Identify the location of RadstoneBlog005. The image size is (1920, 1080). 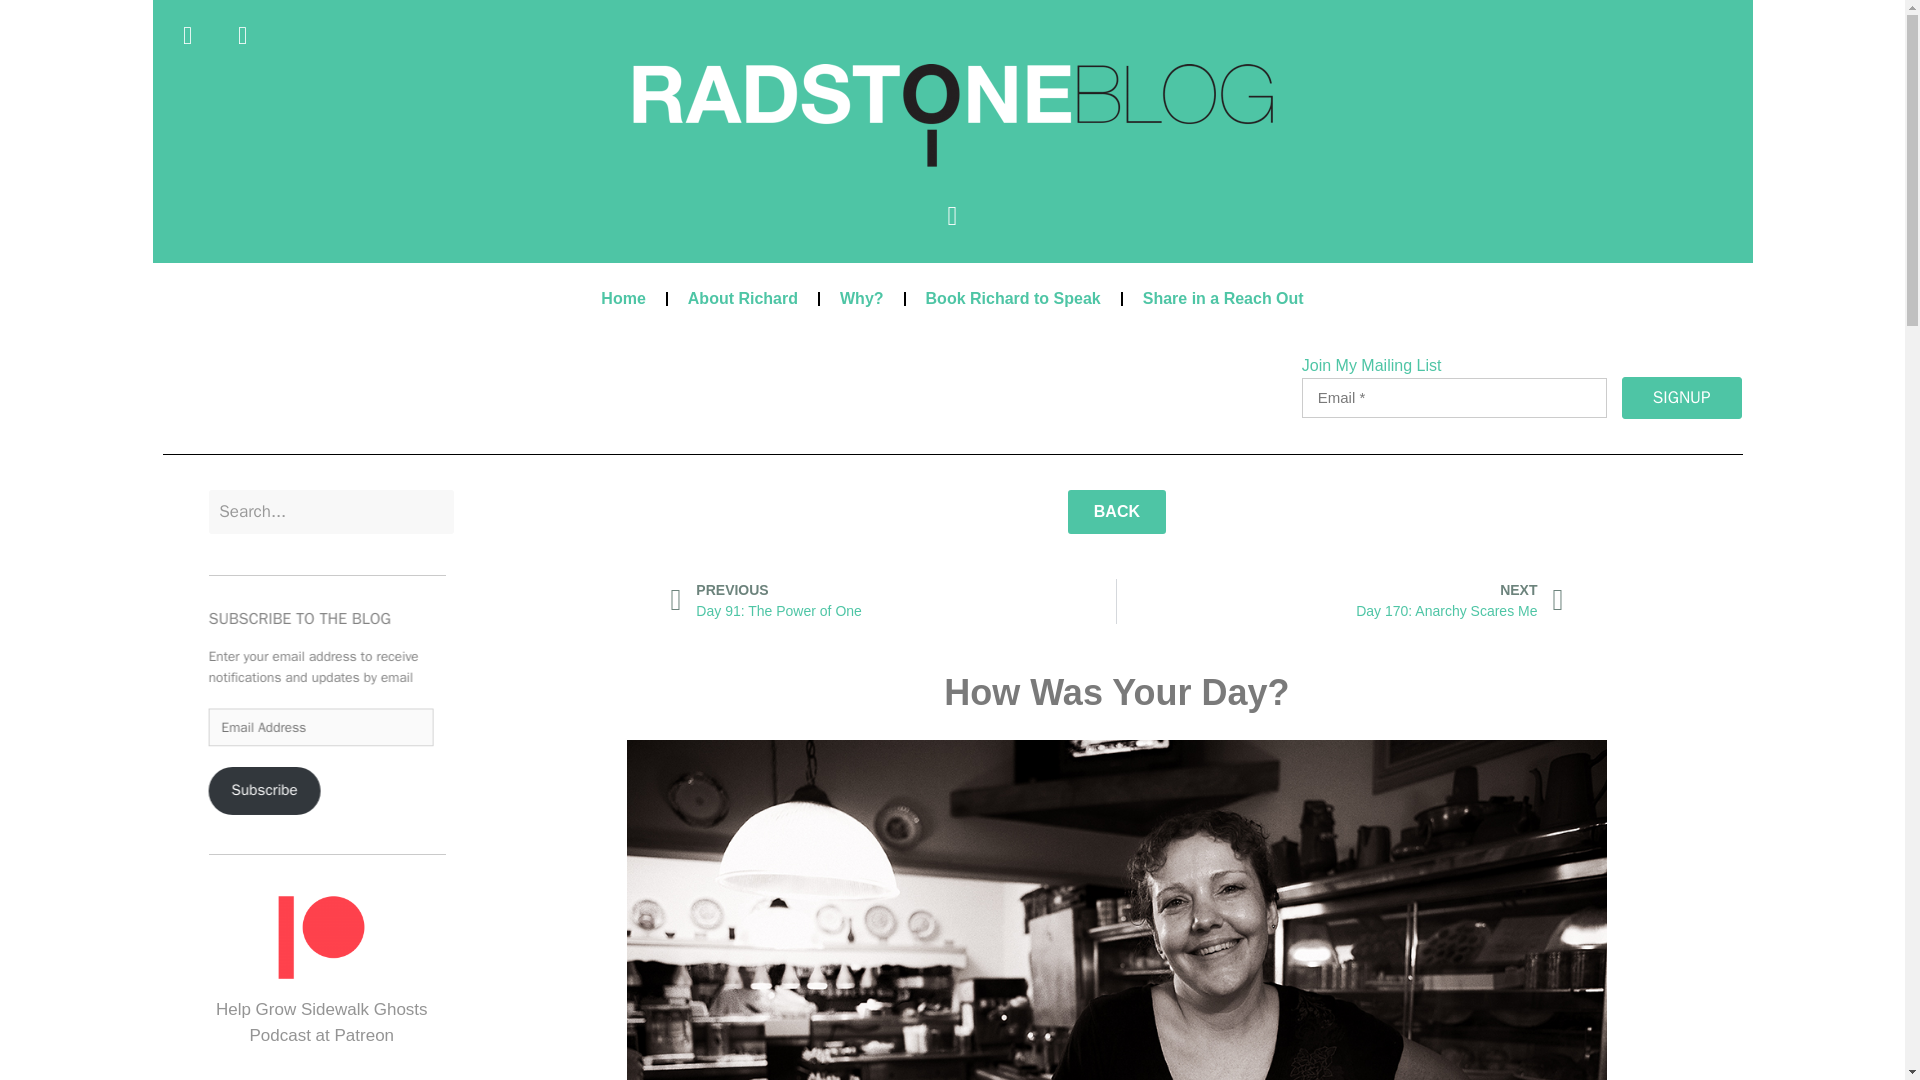
(1340, 601).